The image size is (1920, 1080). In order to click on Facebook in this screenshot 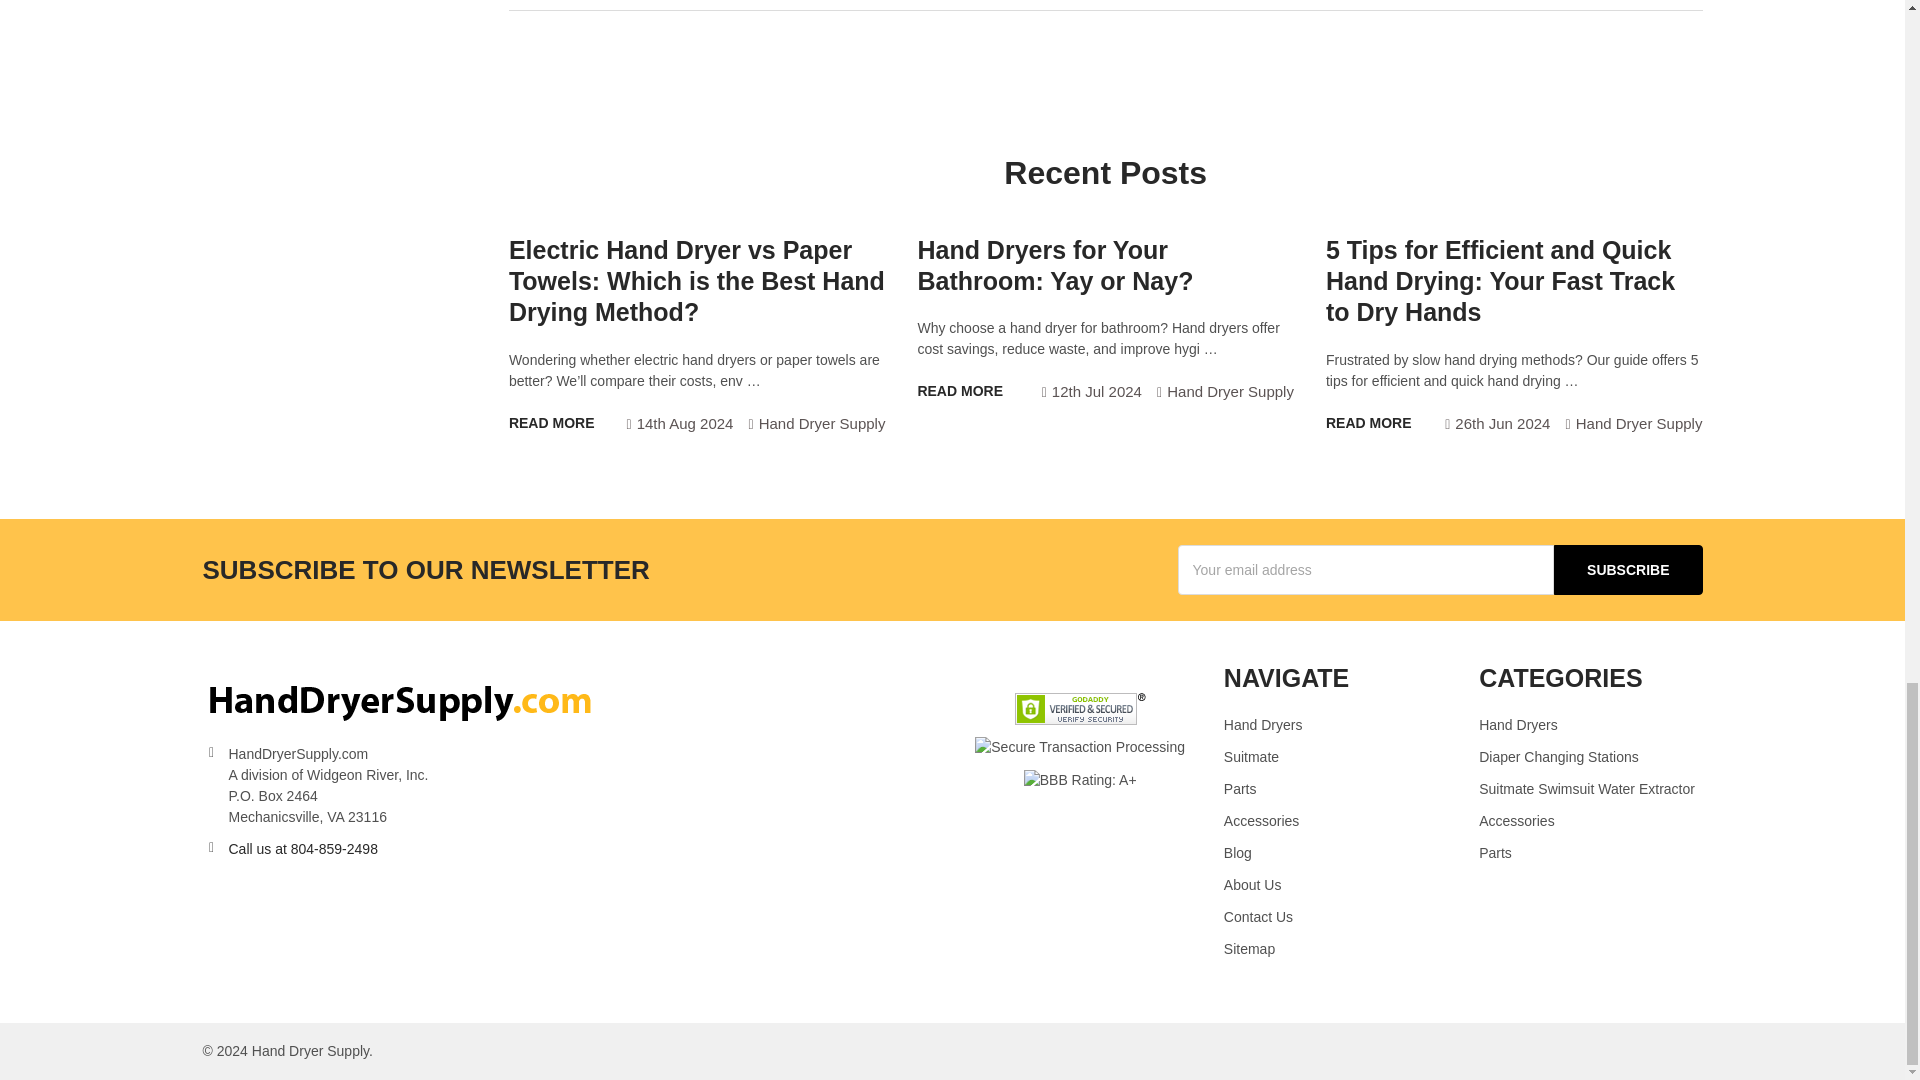, I will do `click(1054, 70)`.